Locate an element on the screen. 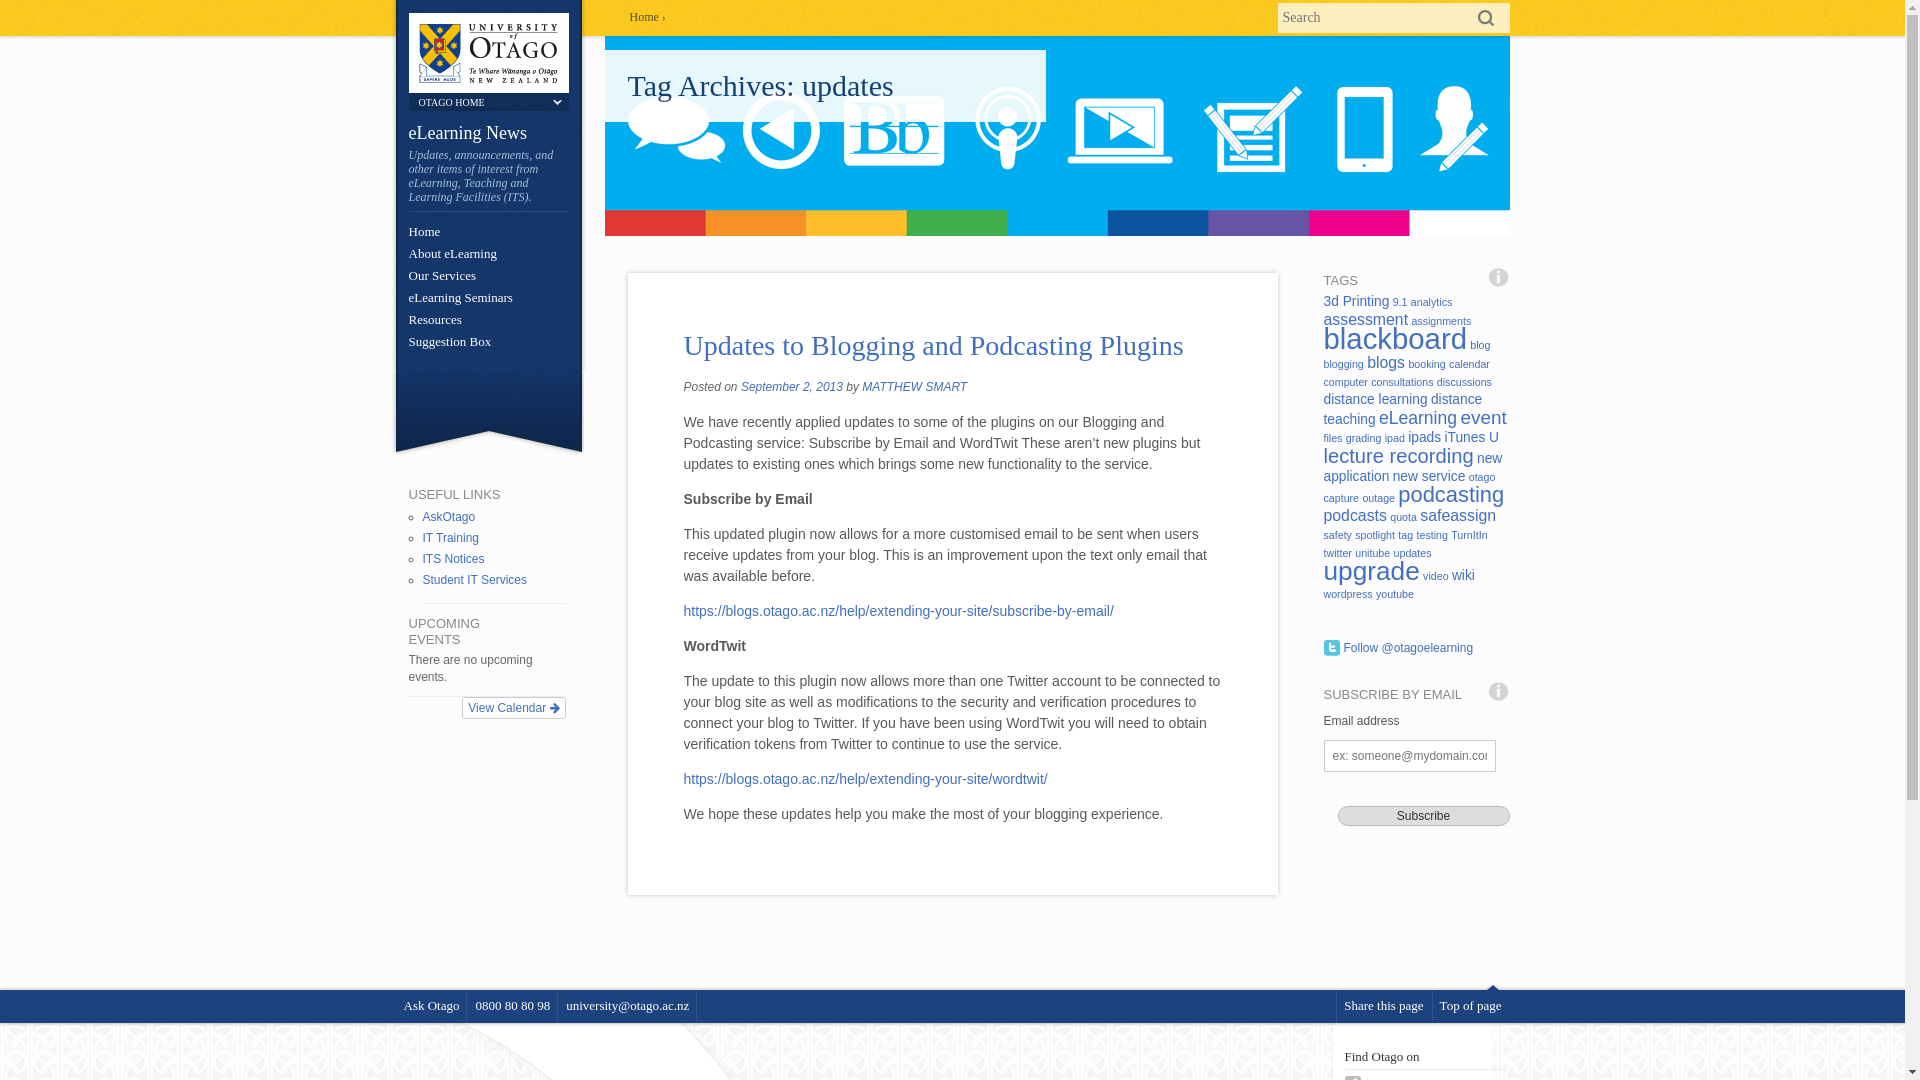  Home is located at coordinates (644, 16).